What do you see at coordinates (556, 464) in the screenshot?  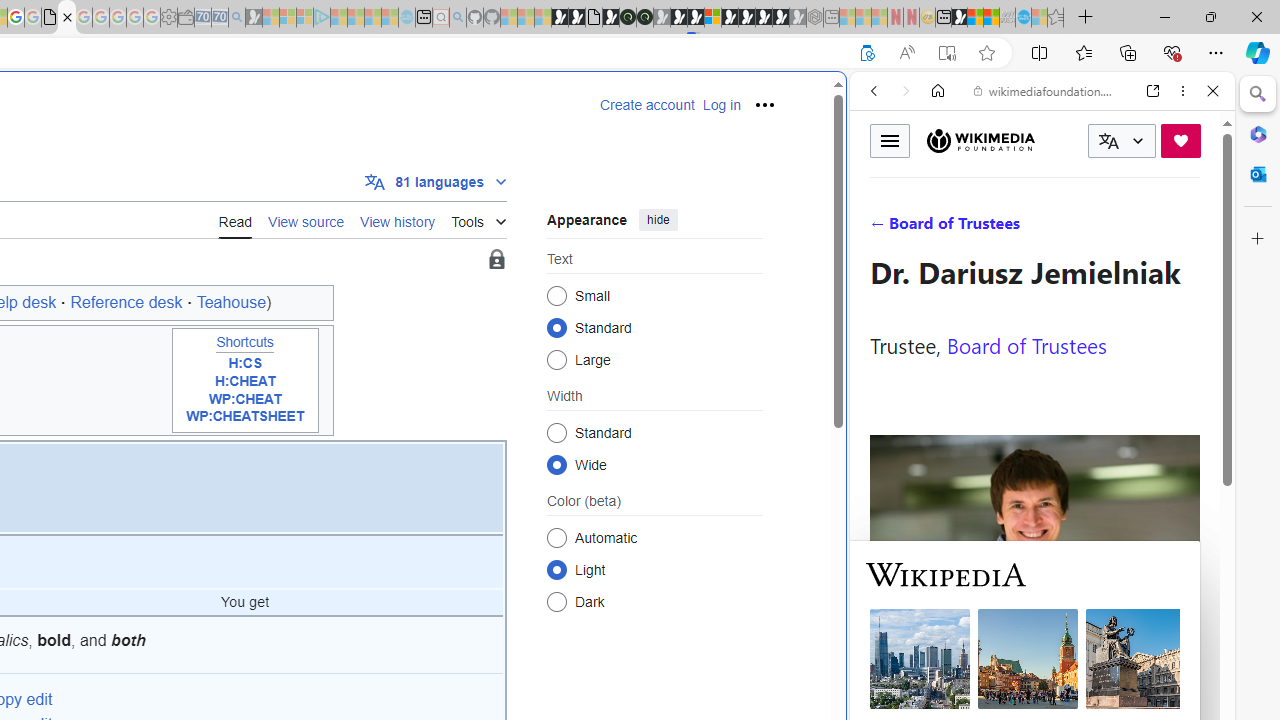 I see `Wide` at bounding box center [556, 464].